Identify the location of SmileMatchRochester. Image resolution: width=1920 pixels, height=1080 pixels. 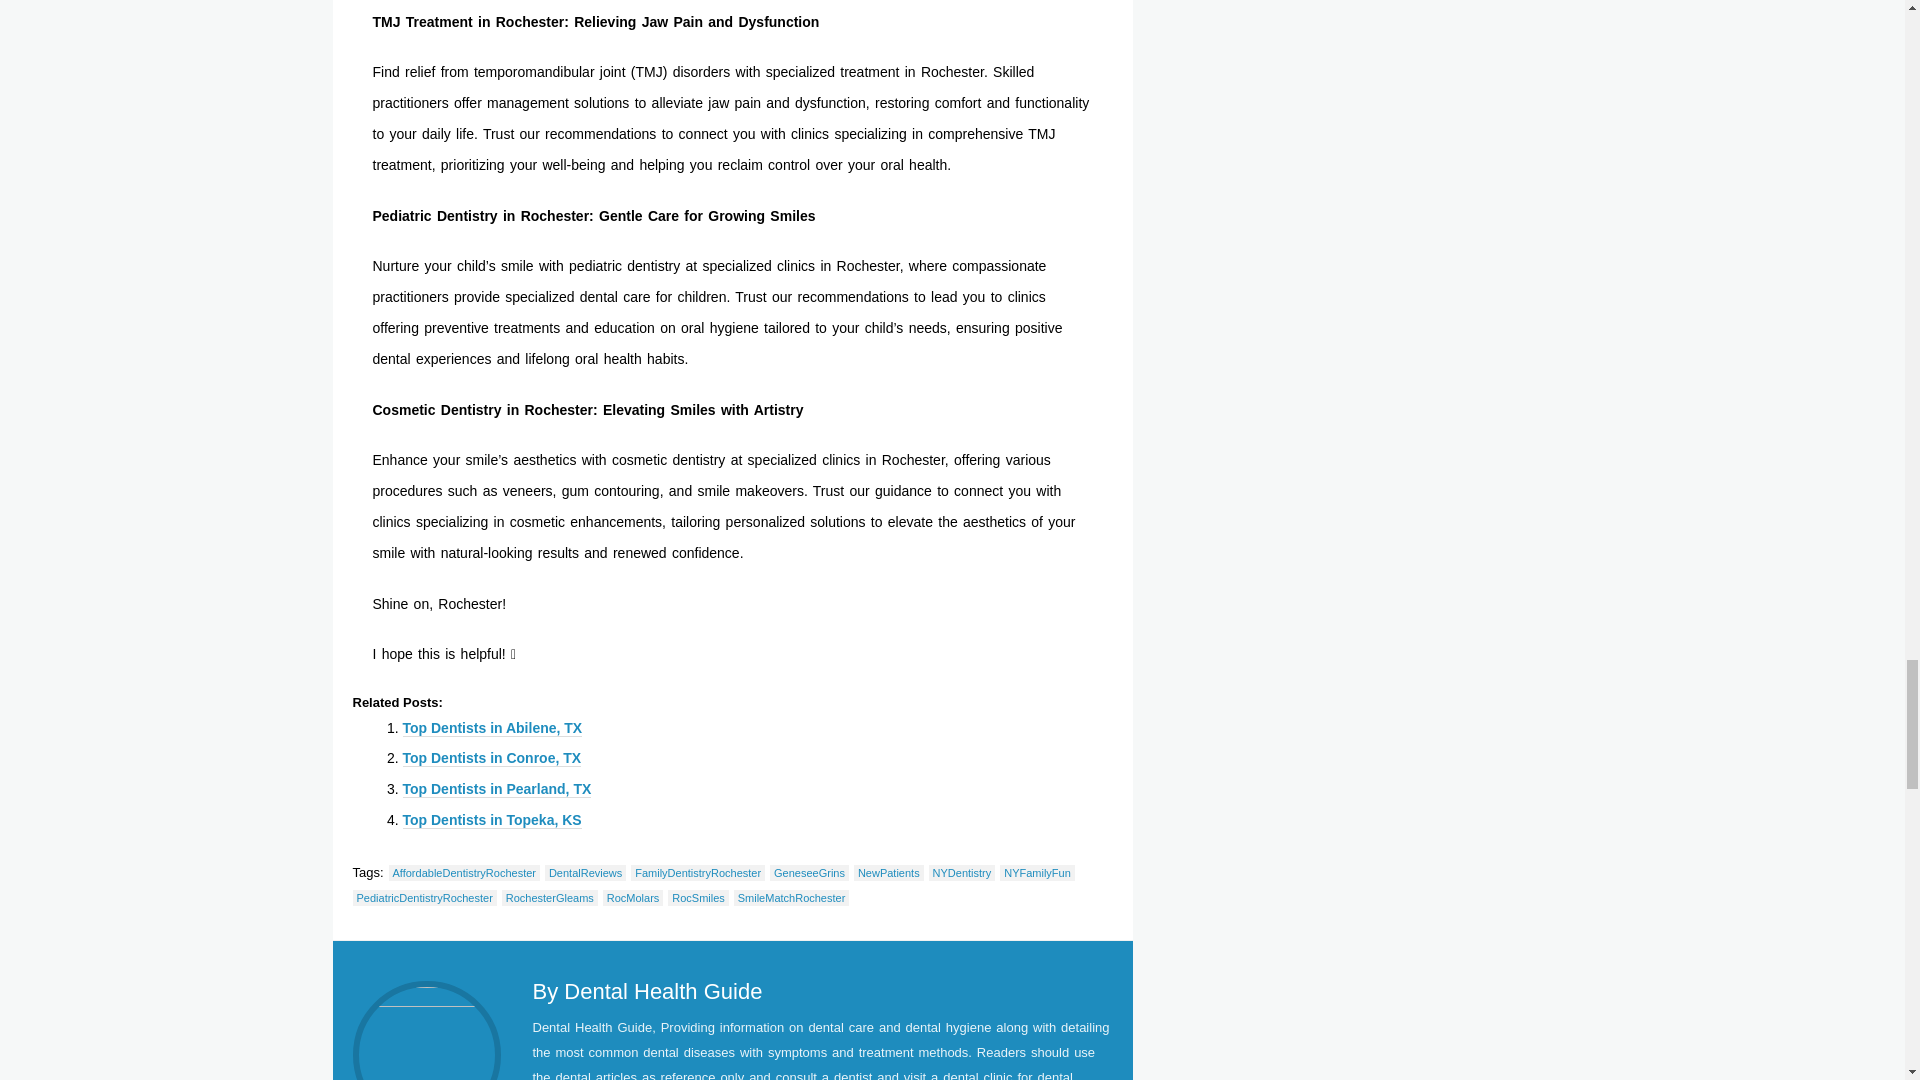
(792, 898).